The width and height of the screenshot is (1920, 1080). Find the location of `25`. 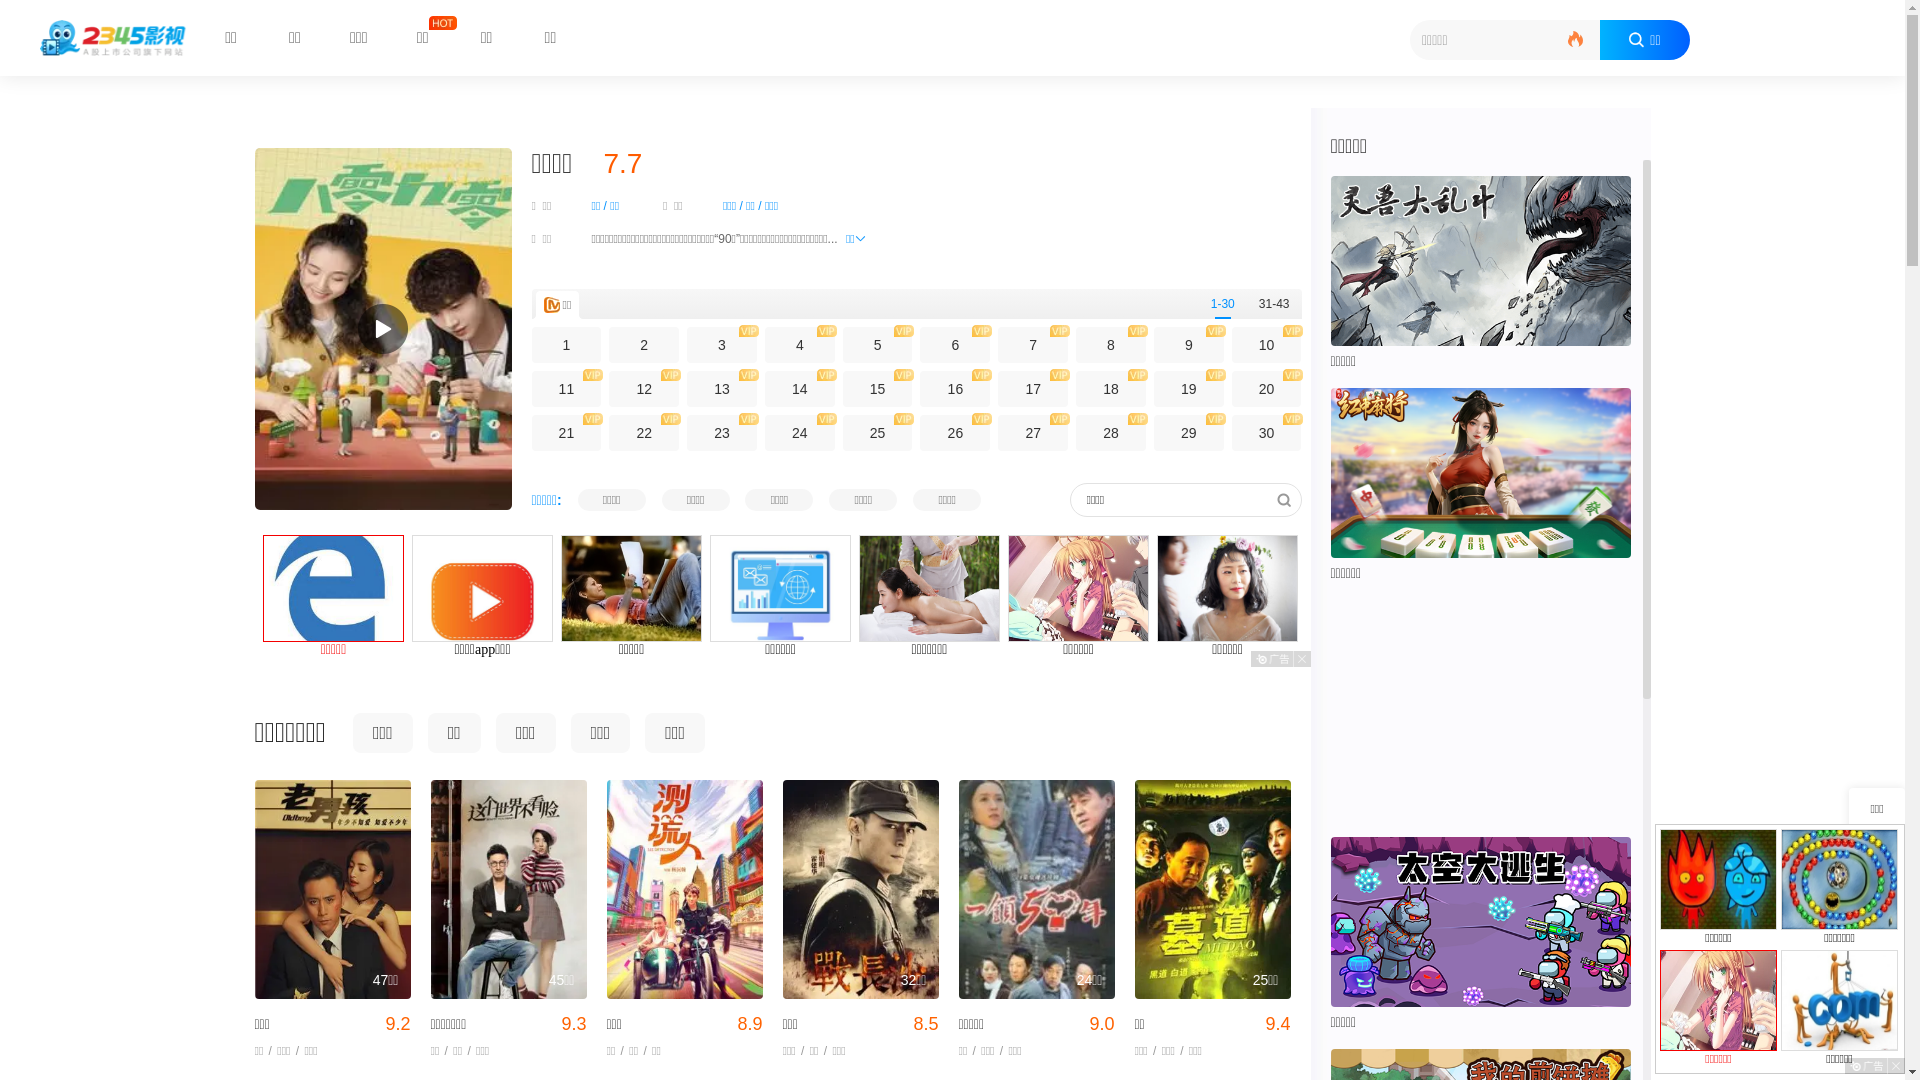

25 is located at coordinates (878, 433).